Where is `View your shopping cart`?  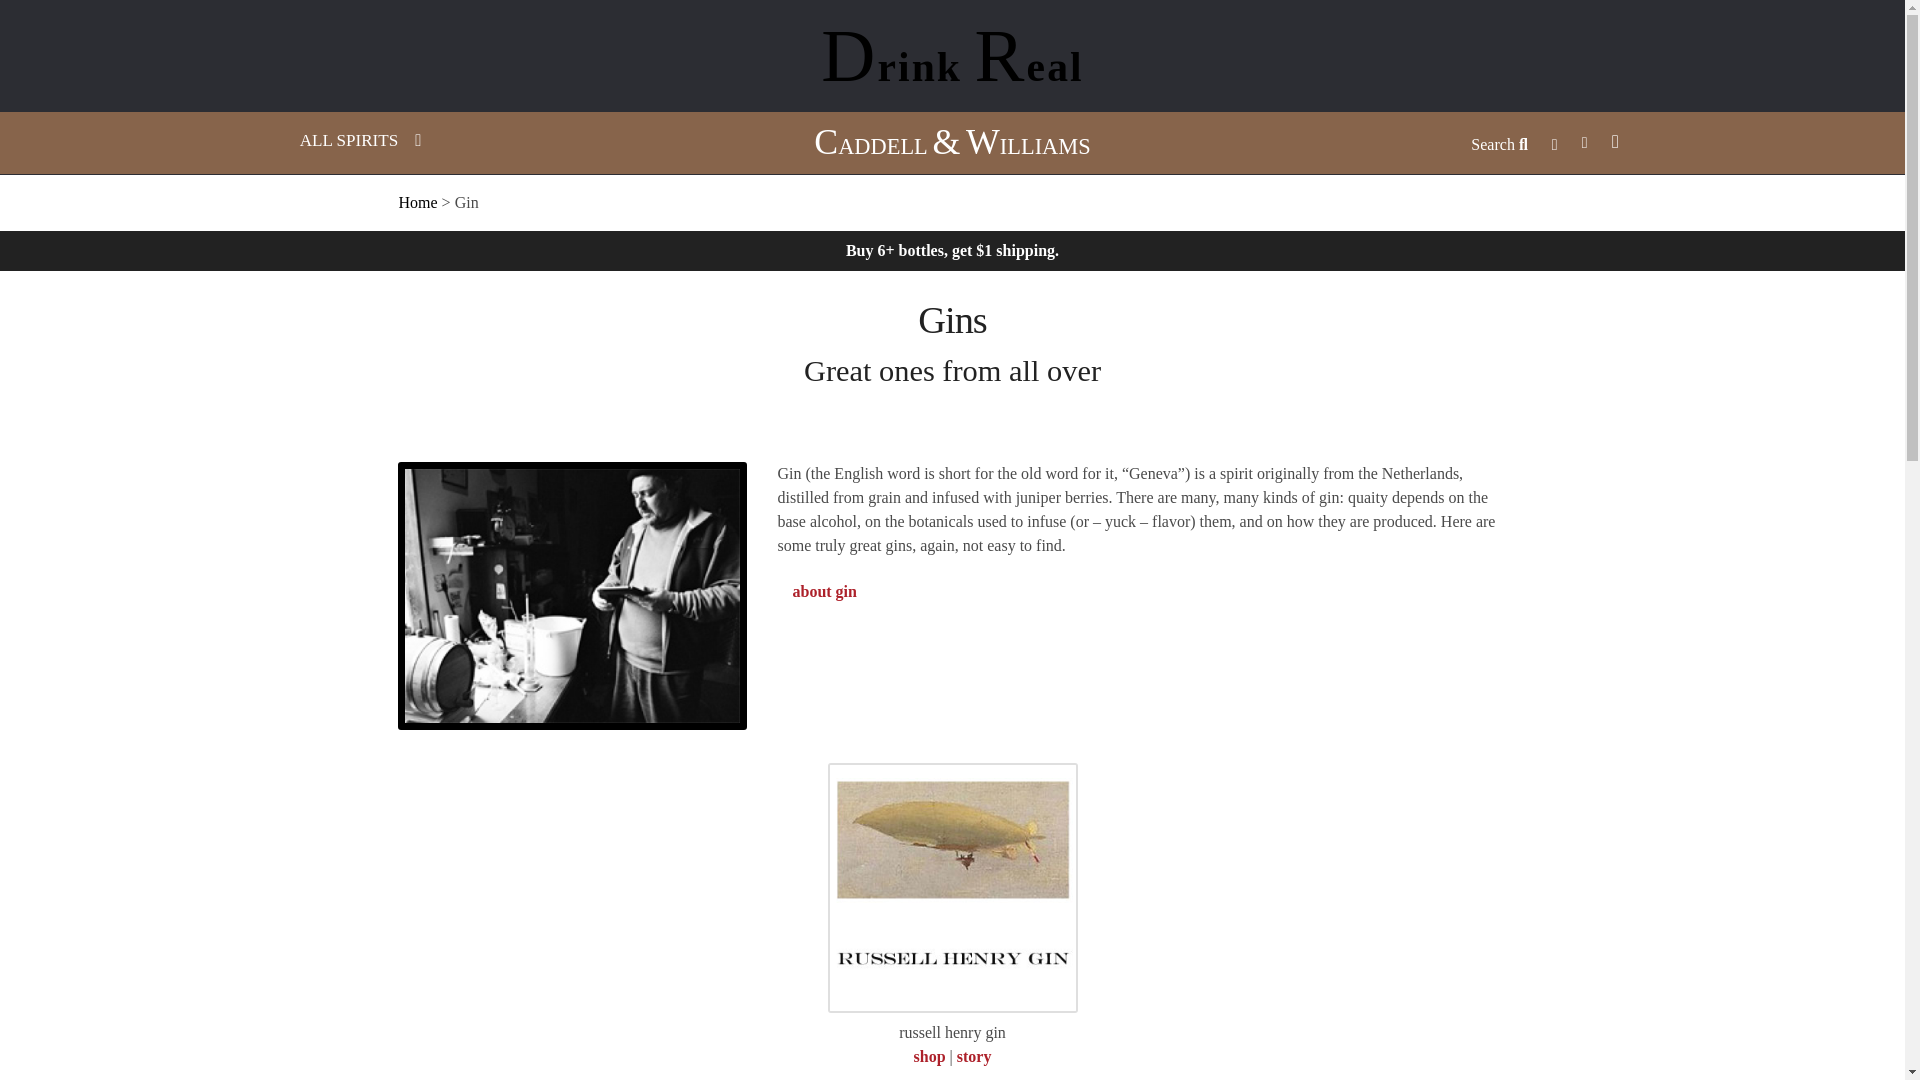 View your shopping cart is located at coordinates (1738, 142).